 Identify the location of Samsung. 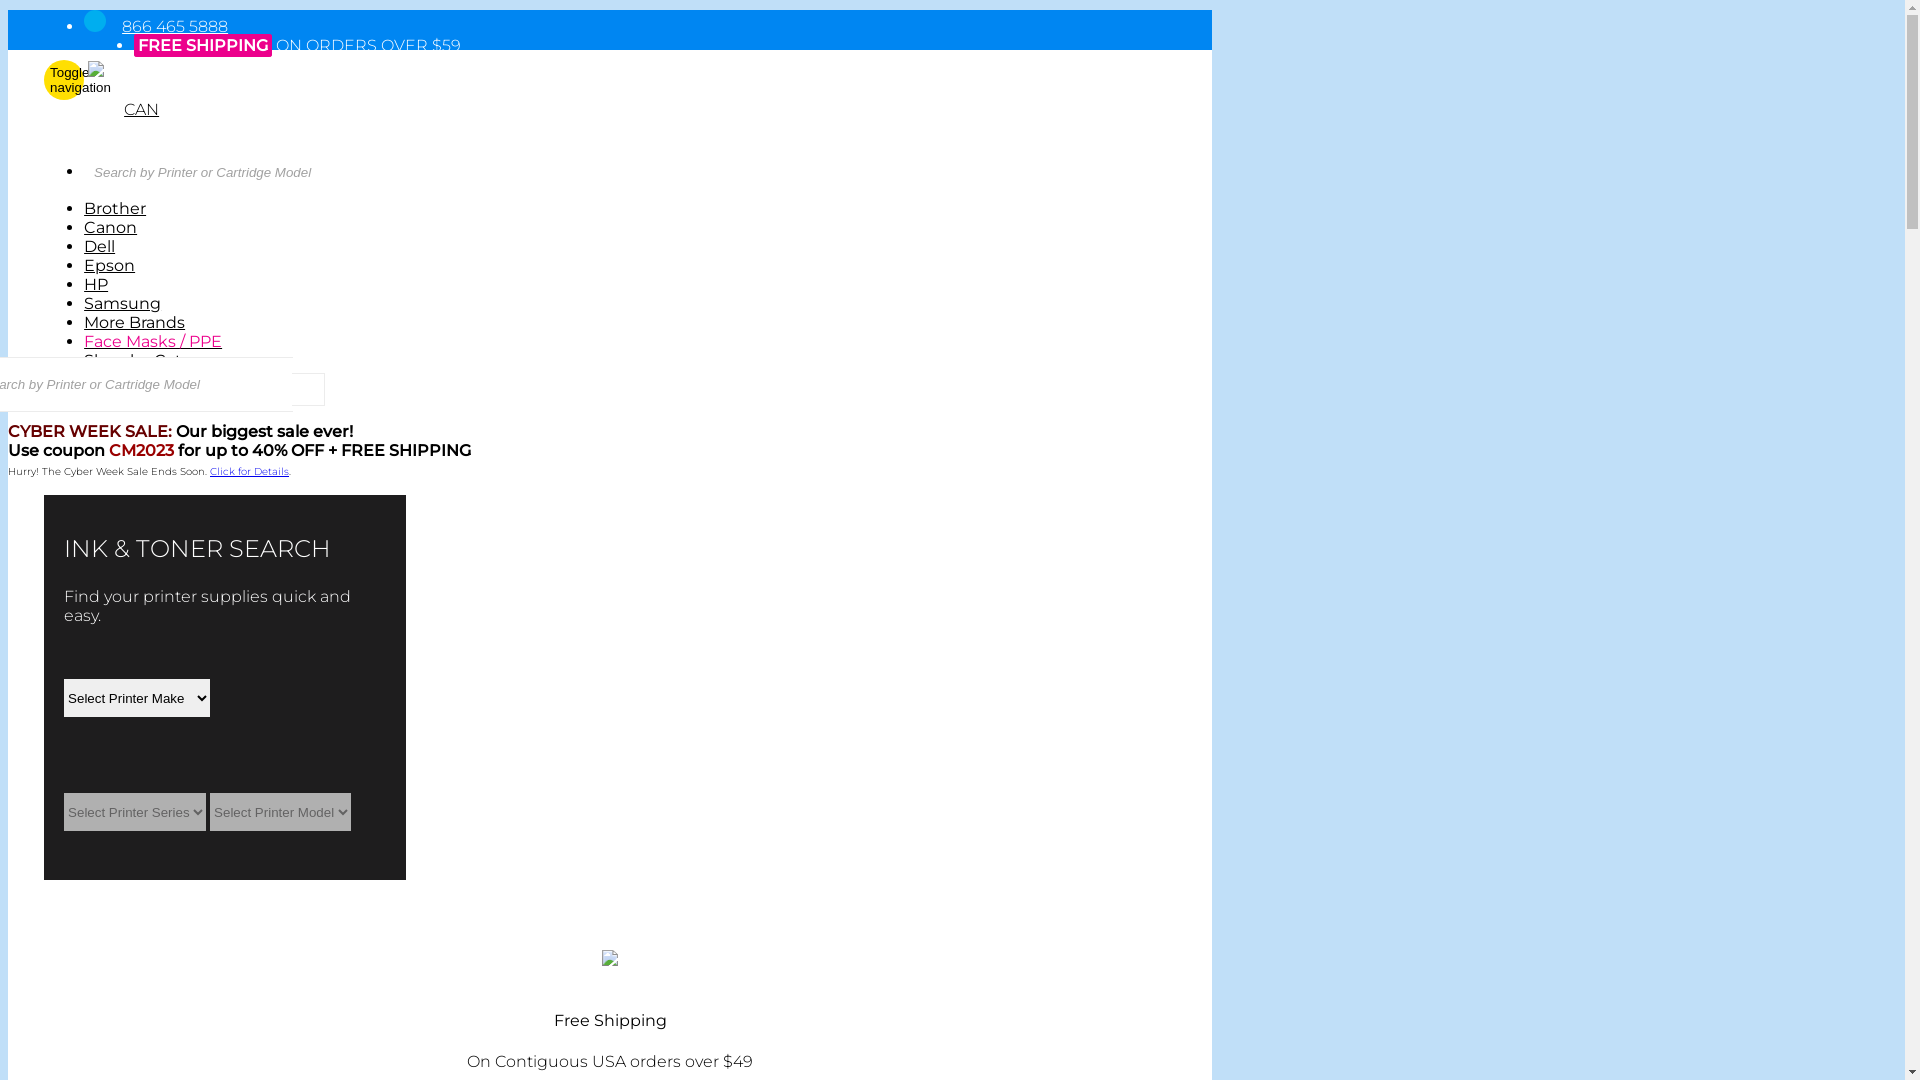
(122, 304).